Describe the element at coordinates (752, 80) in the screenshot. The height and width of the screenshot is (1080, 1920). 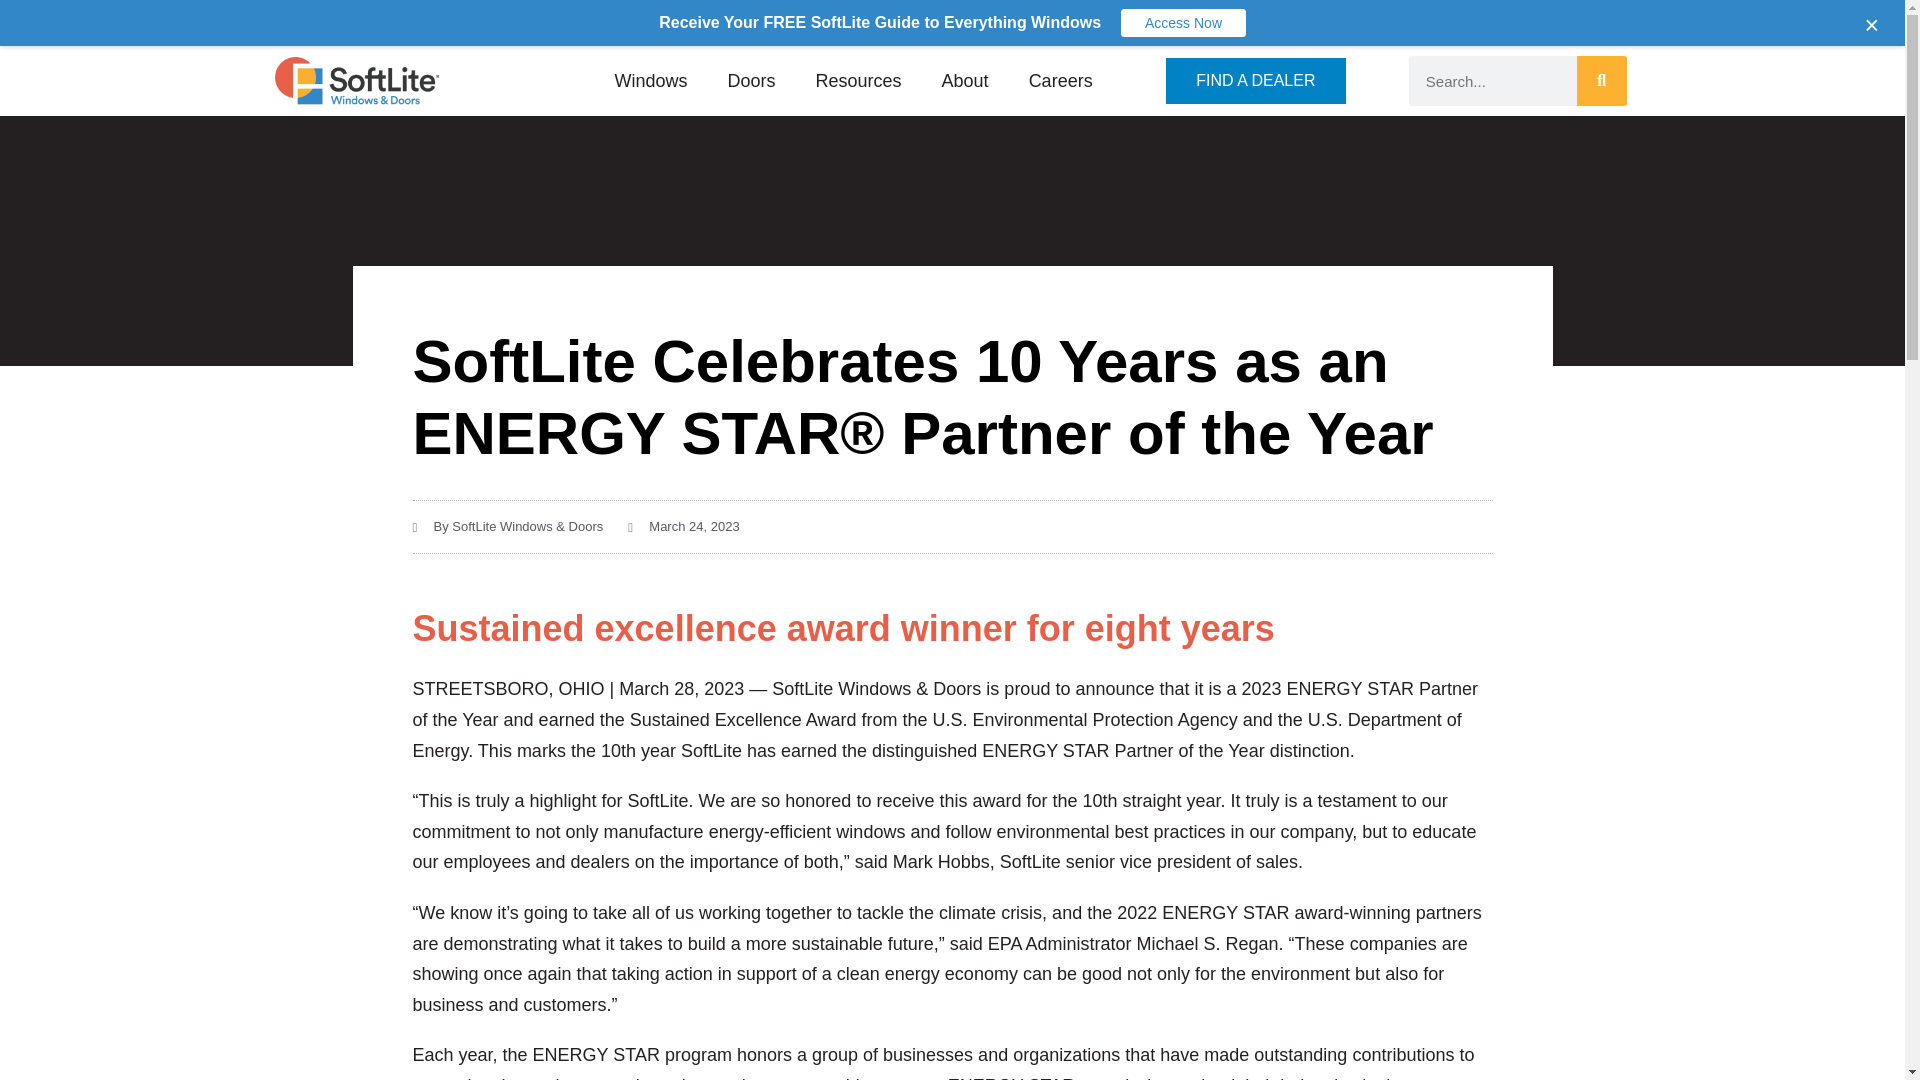
I see `Doors` at that location.